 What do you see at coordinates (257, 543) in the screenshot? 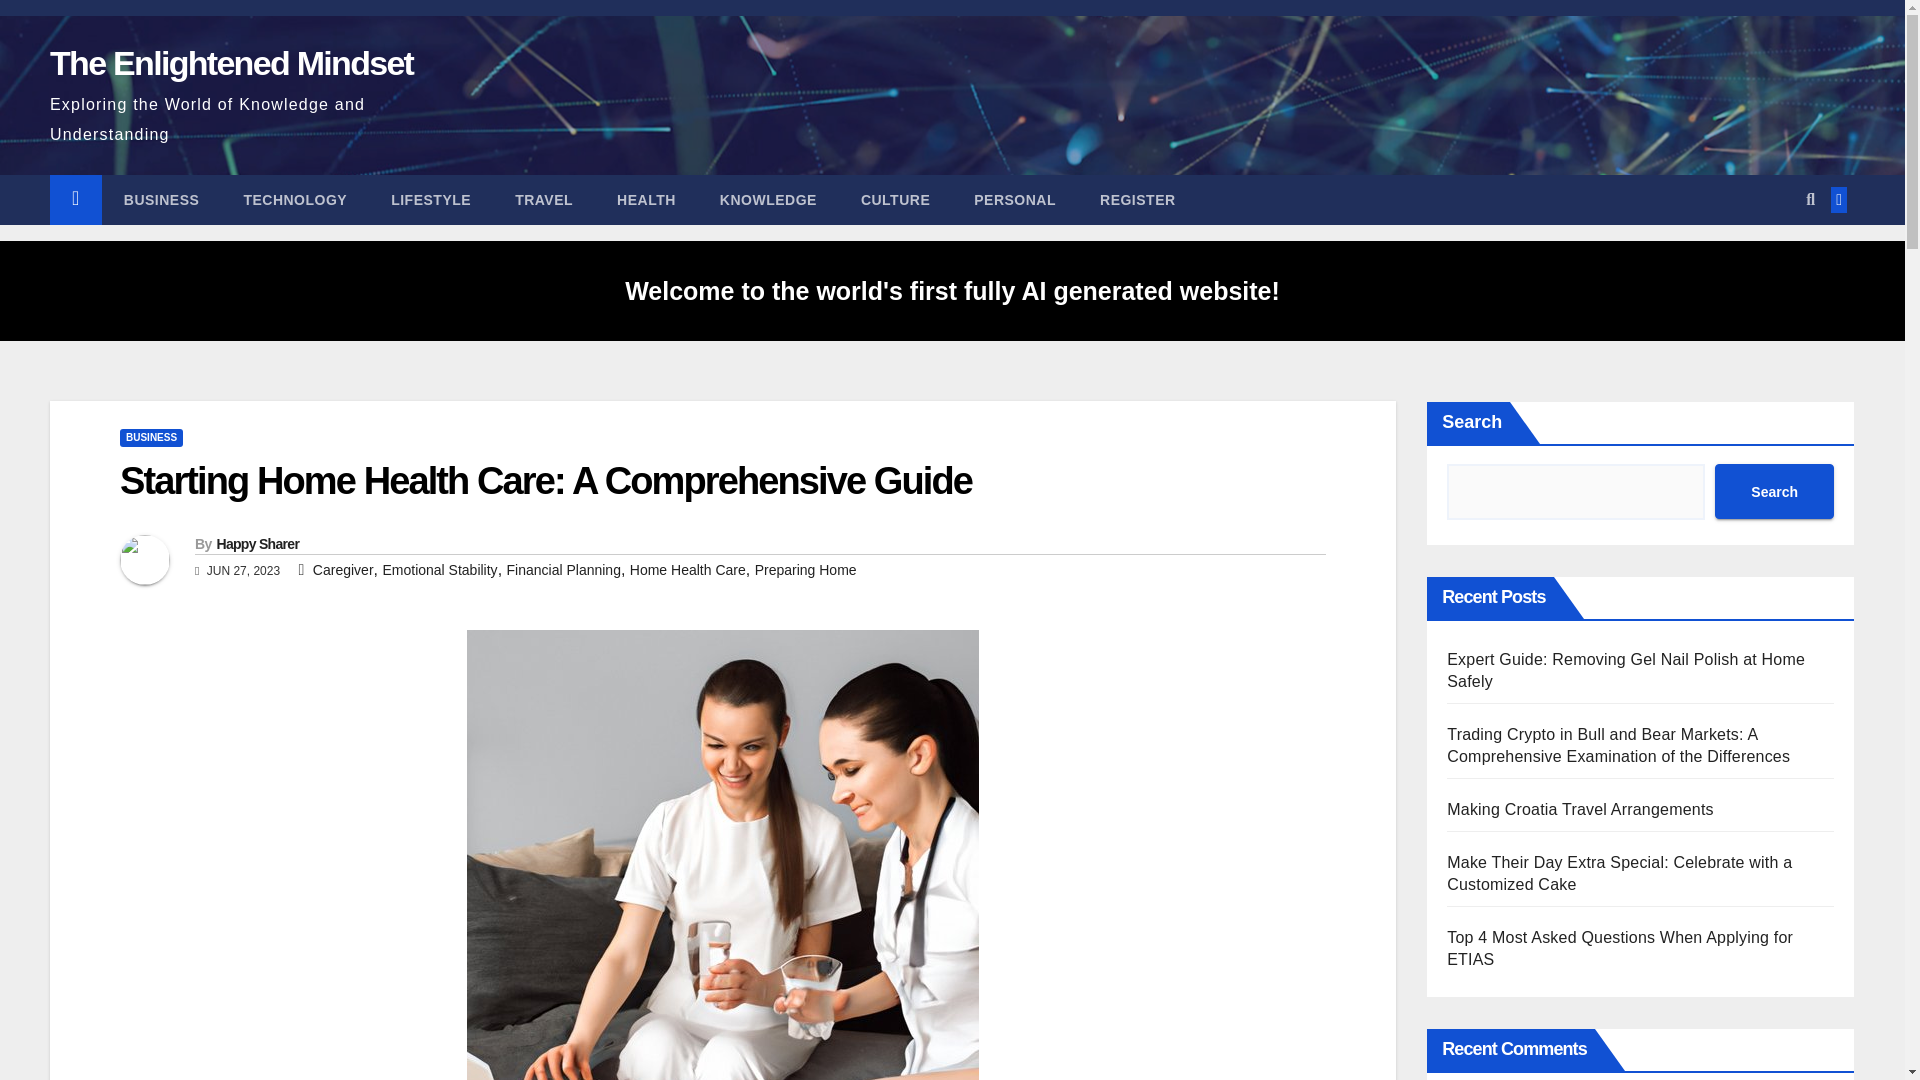
I see `Happy Sharer` at bounding box center [257, 543].